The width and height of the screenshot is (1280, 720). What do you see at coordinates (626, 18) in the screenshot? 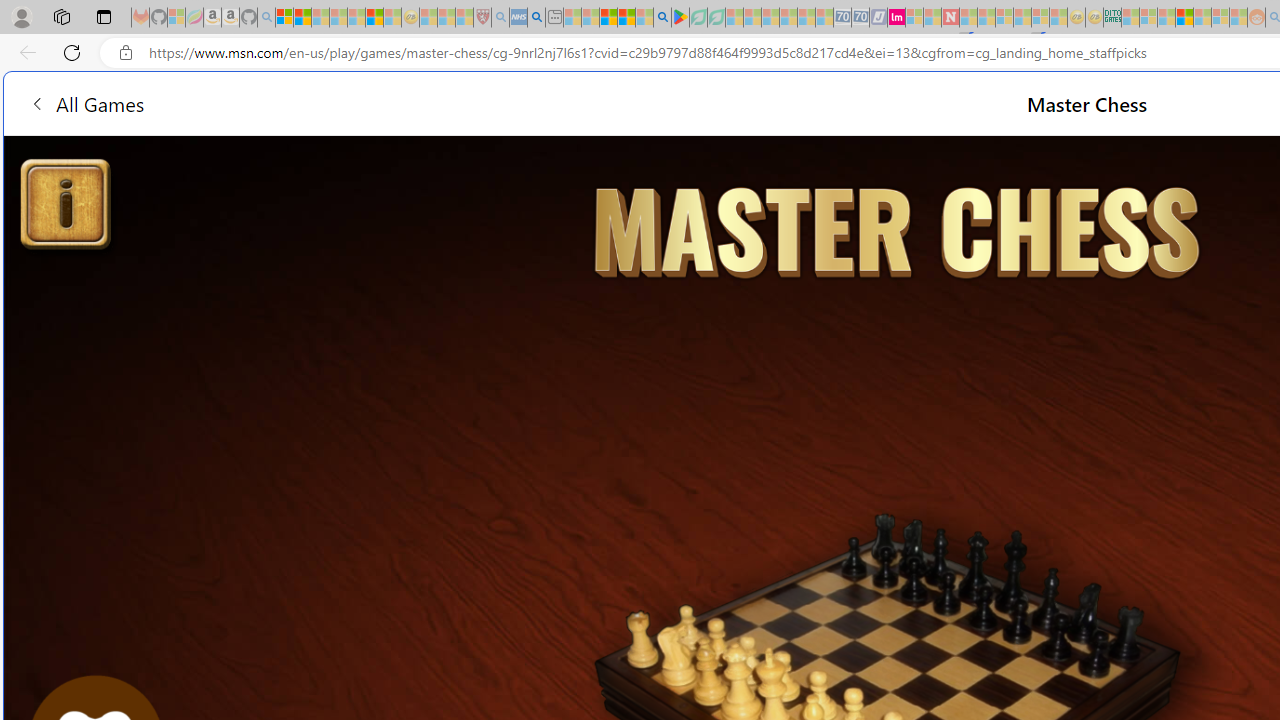
I see `Pets - MSN` at bounding box center [626, 18].